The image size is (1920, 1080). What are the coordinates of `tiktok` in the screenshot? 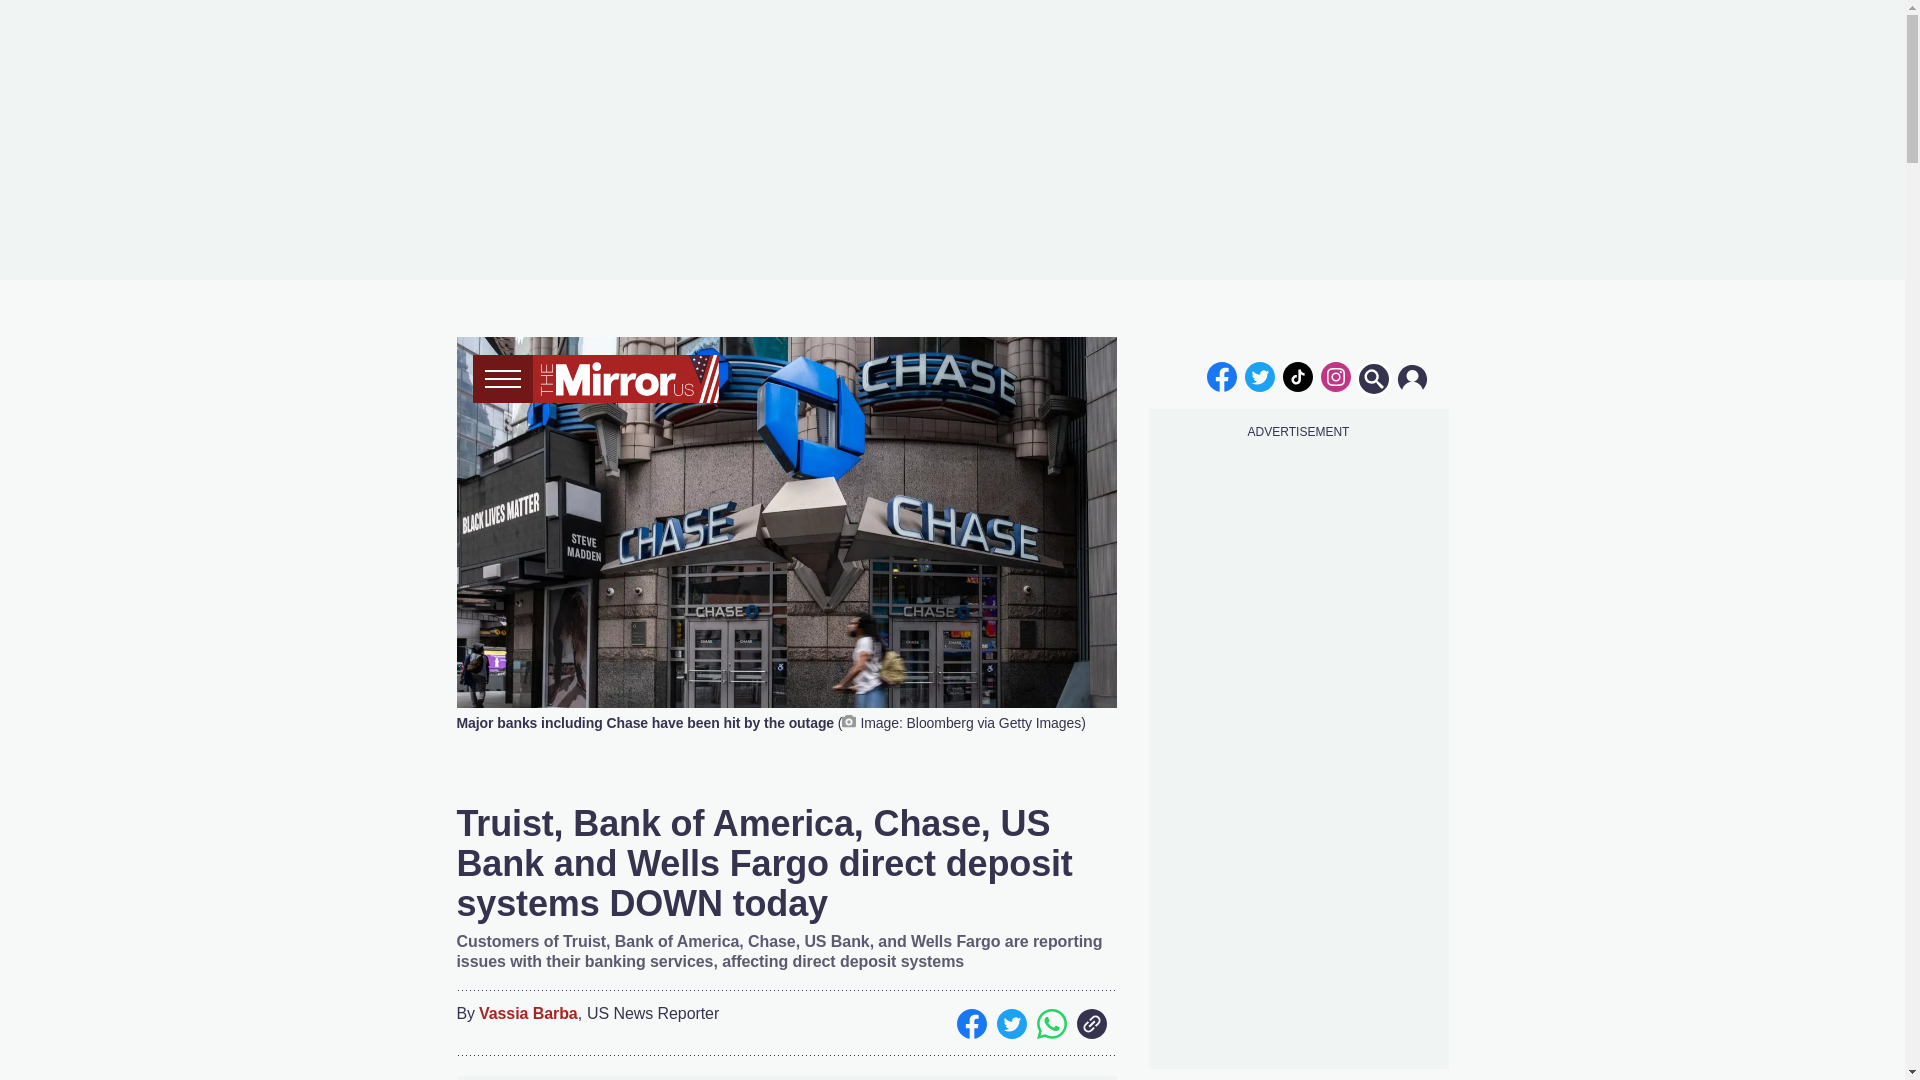 It's located at (1298, 376).